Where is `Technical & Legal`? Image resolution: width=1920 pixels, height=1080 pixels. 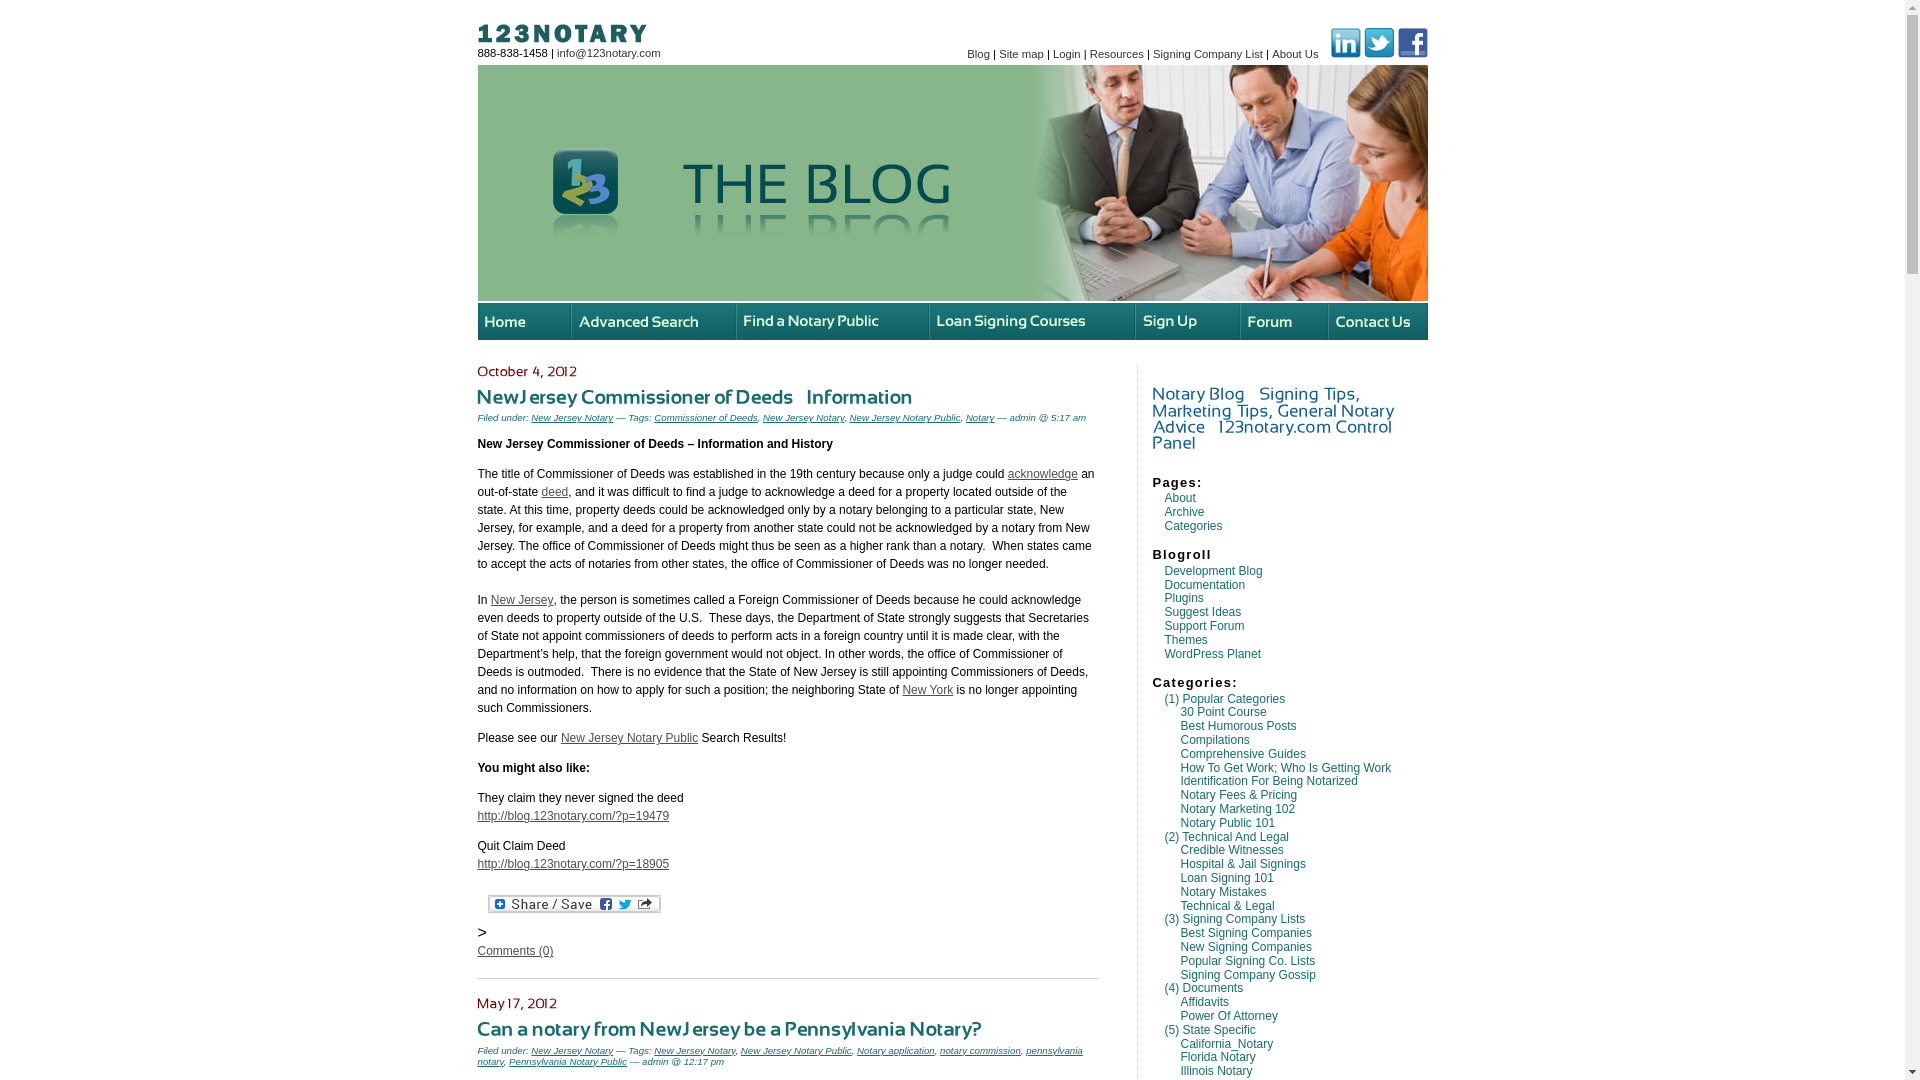
Technical & Legal is located at coordinates (1227, 906).